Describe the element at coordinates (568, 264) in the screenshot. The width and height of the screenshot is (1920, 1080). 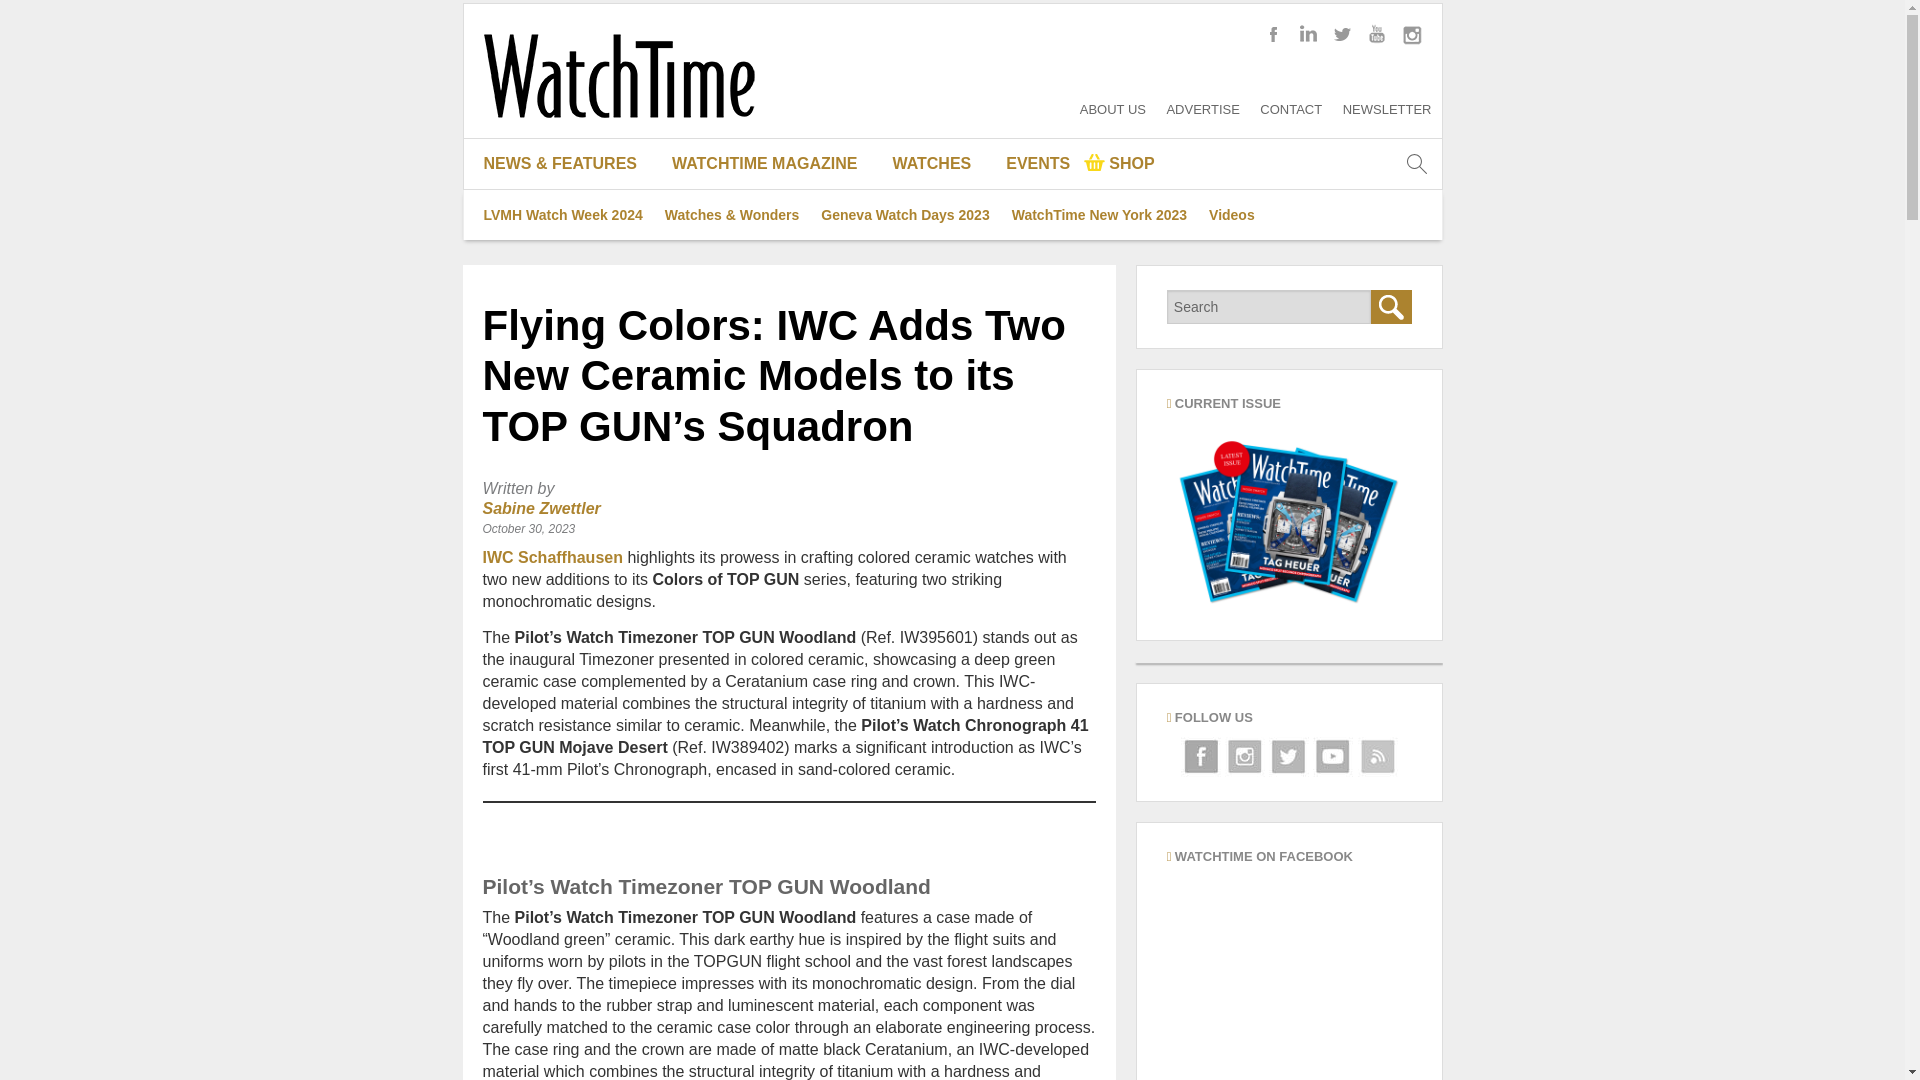
I see `WATCH FEATURES` at that location.